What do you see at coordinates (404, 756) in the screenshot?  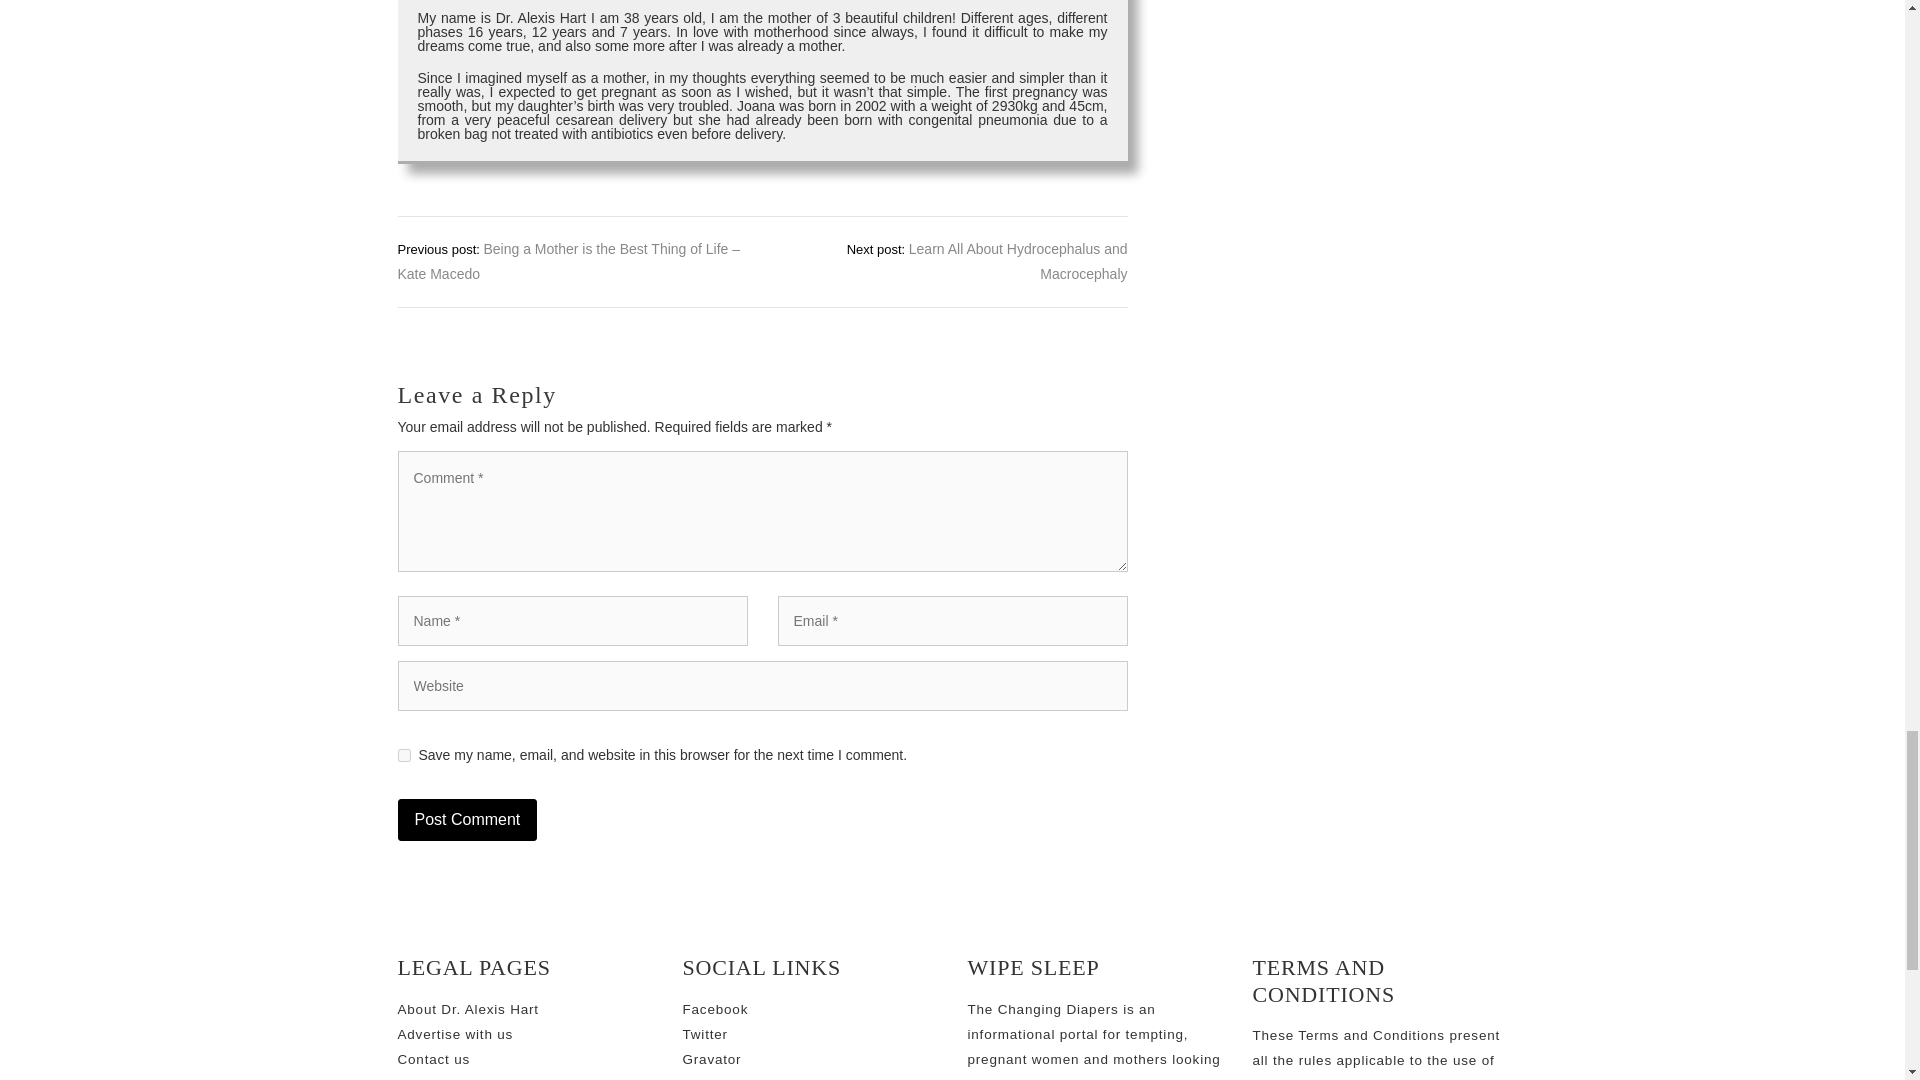 I see `yes` at bounding box center [404, 756].